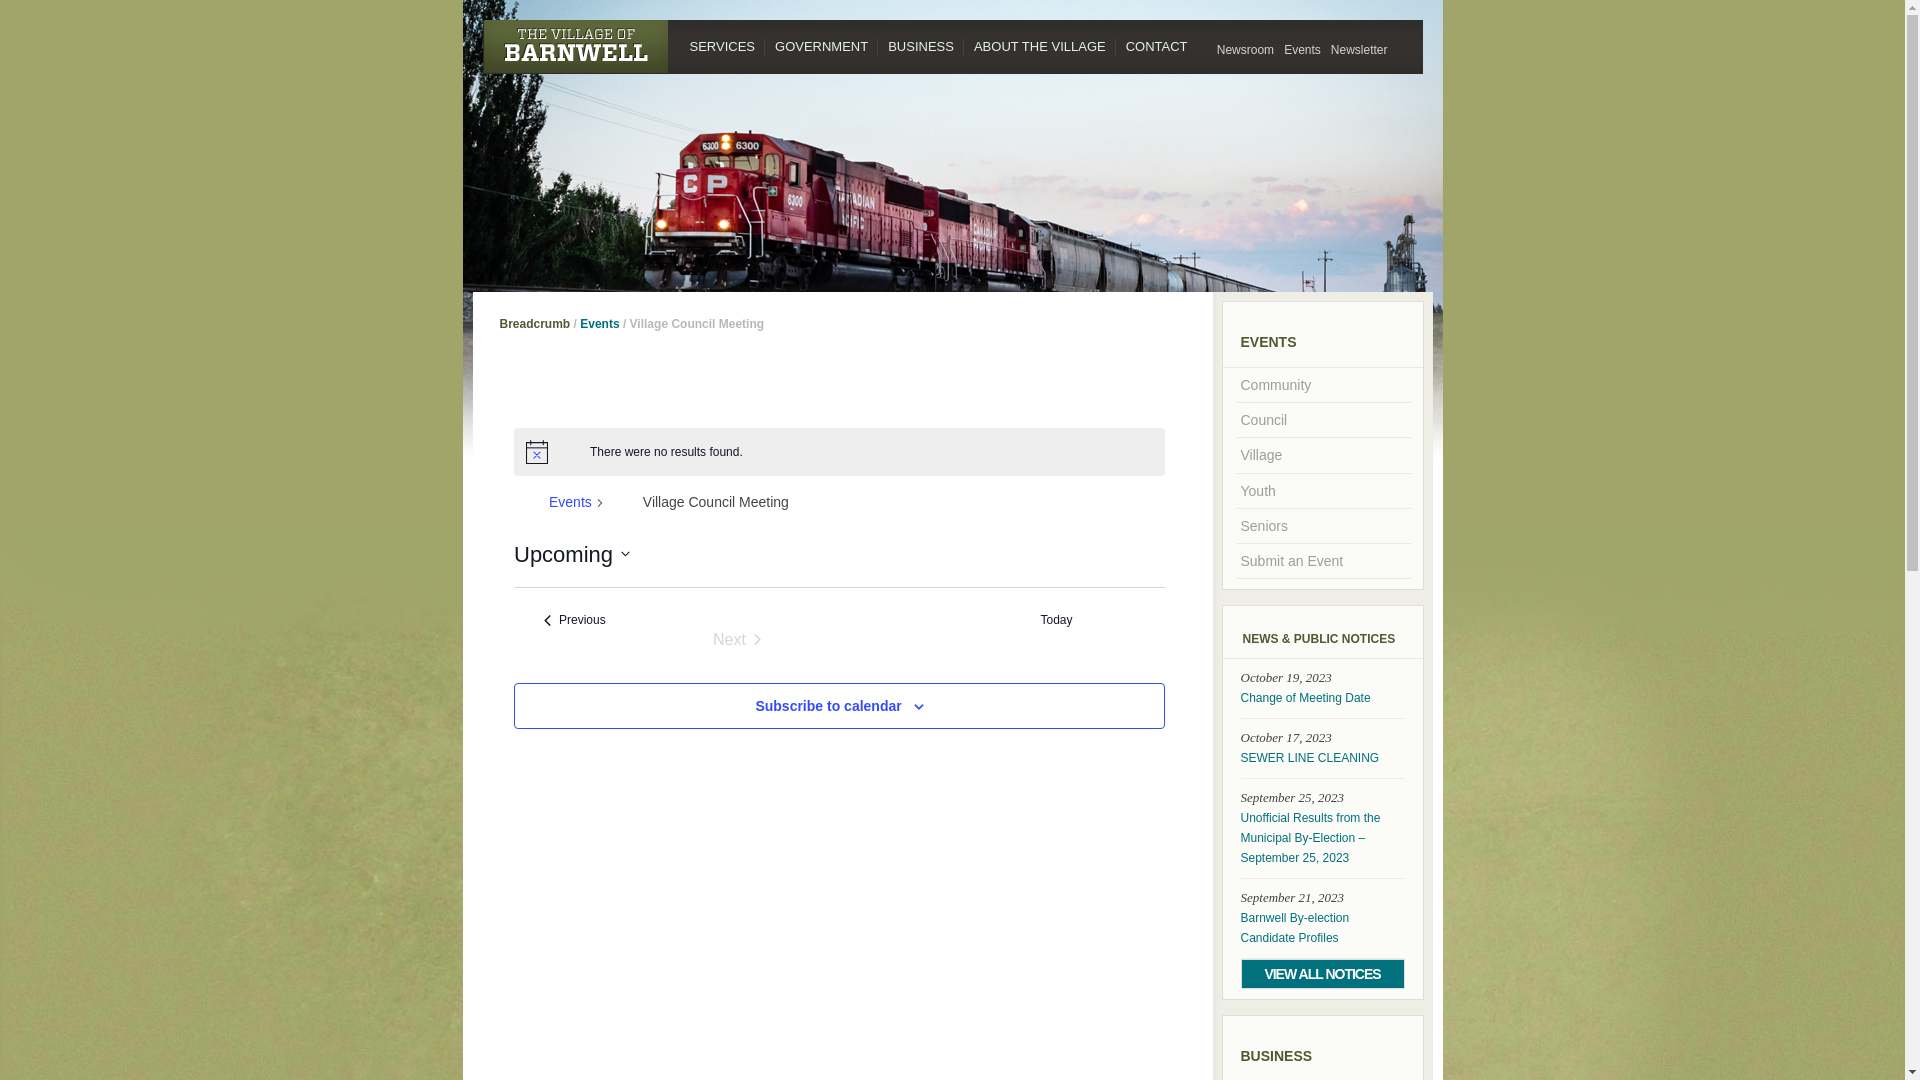  What do you see at coordinates (1040, 47) in the screenshot?
I see `ABOUT THE VILLAGE` at bounding box center [1040, 47].